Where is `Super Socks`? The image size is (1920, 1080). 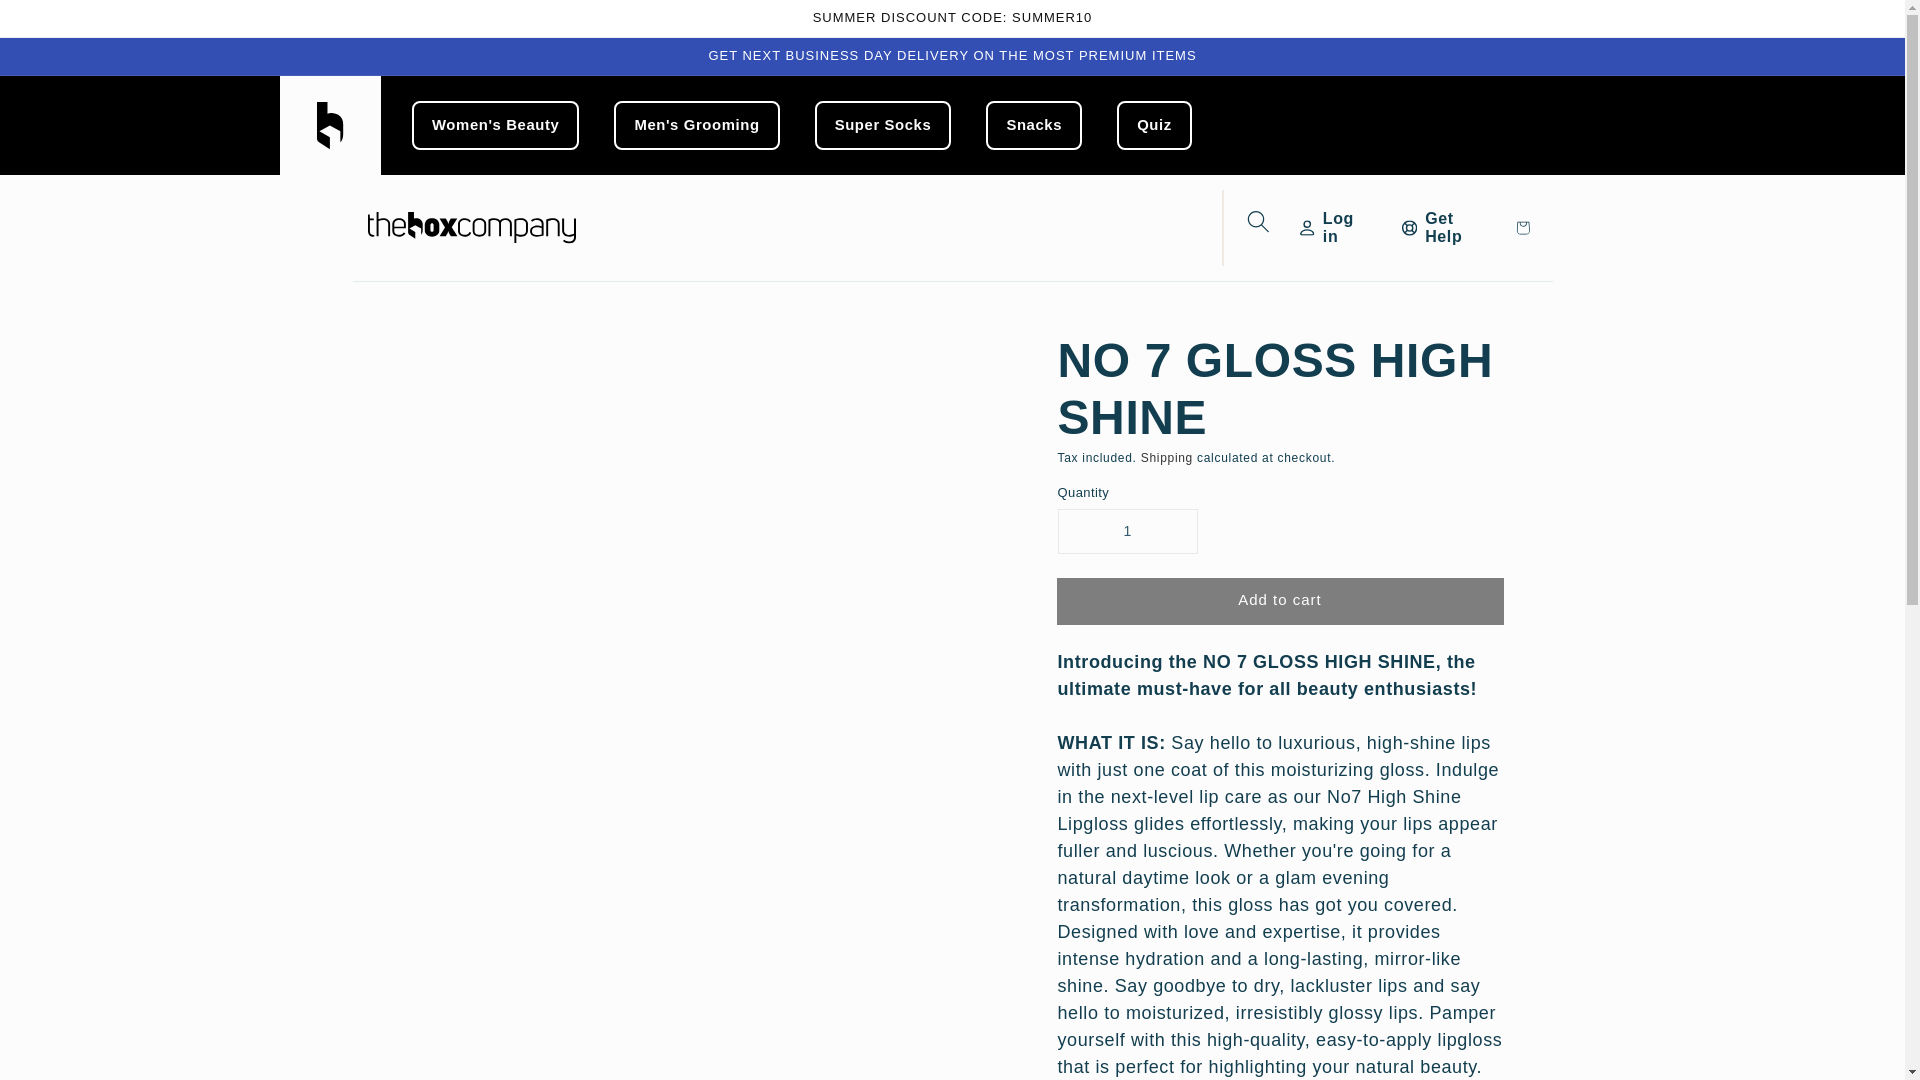 Super Socks is located at coordinates (883, 126).